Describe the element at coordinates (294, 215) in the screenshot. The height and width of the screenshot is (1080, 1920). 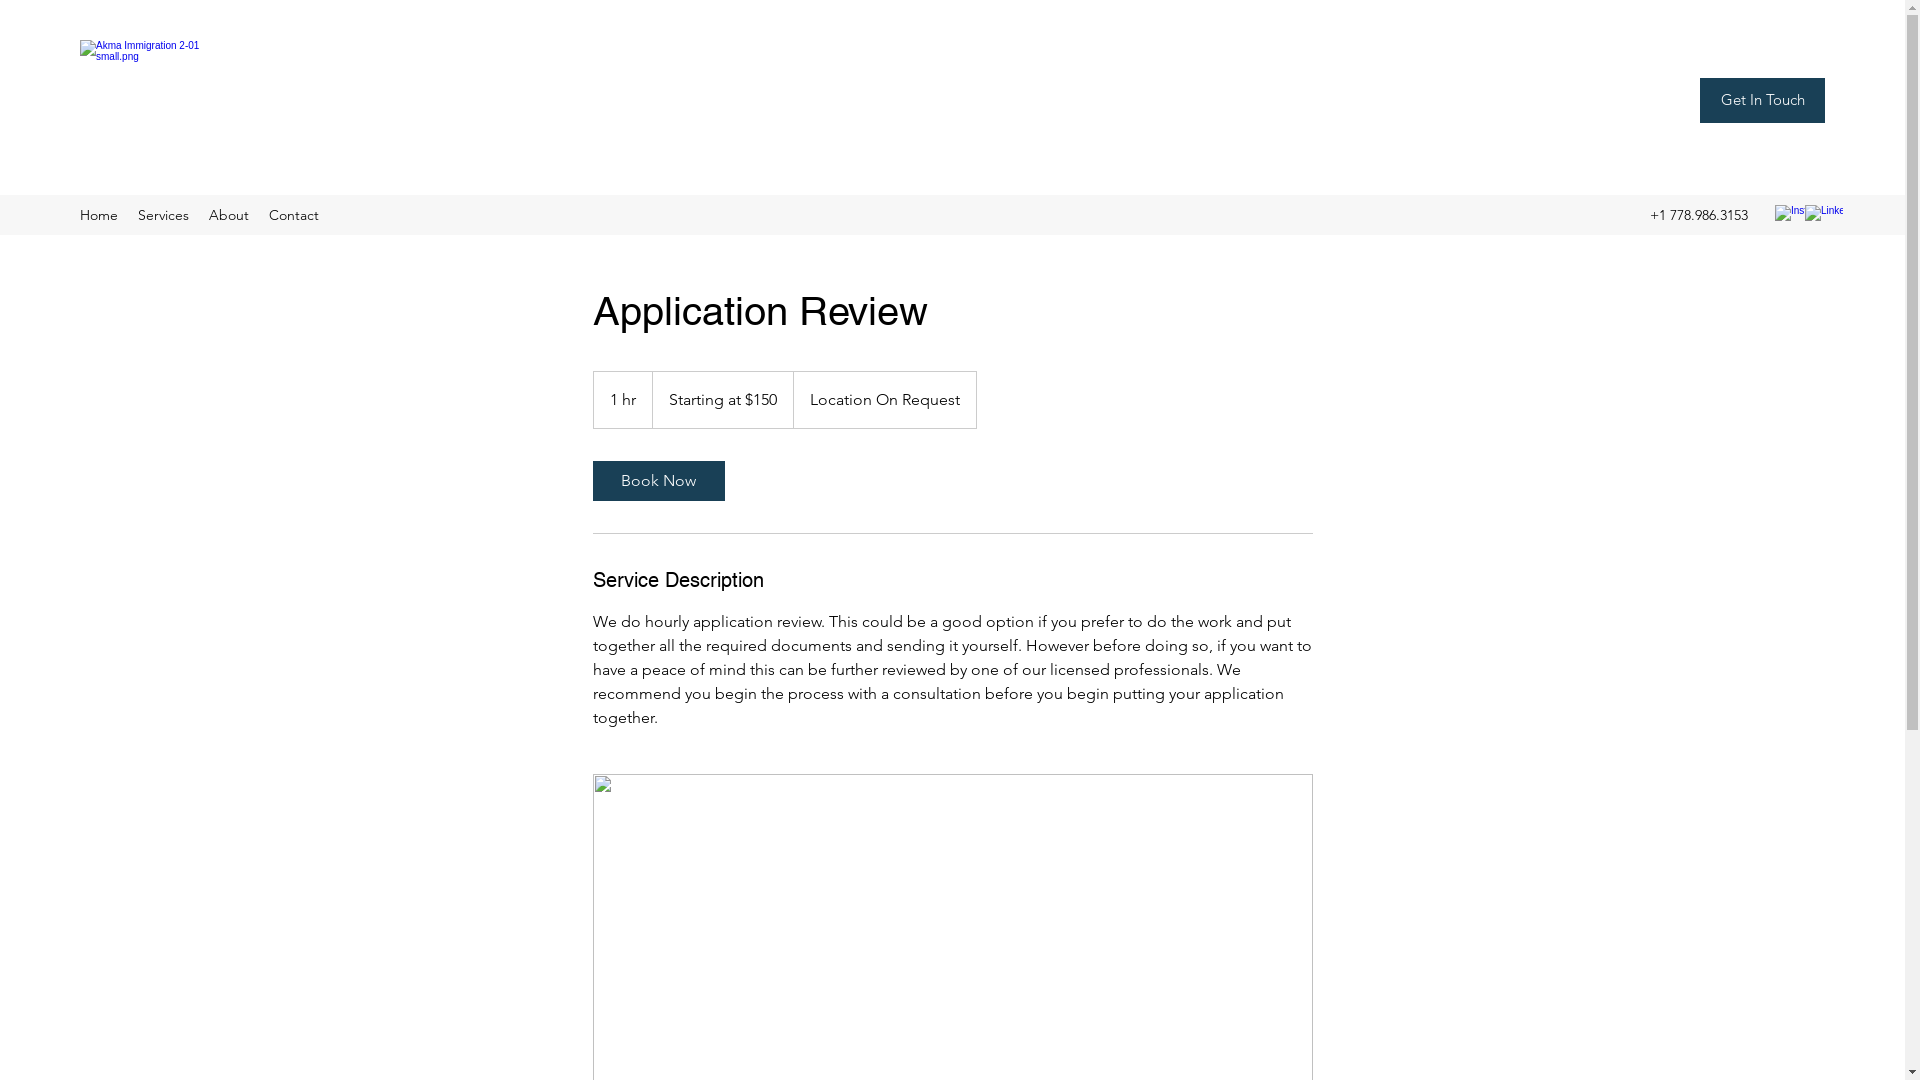
I see `Contact` at that location.